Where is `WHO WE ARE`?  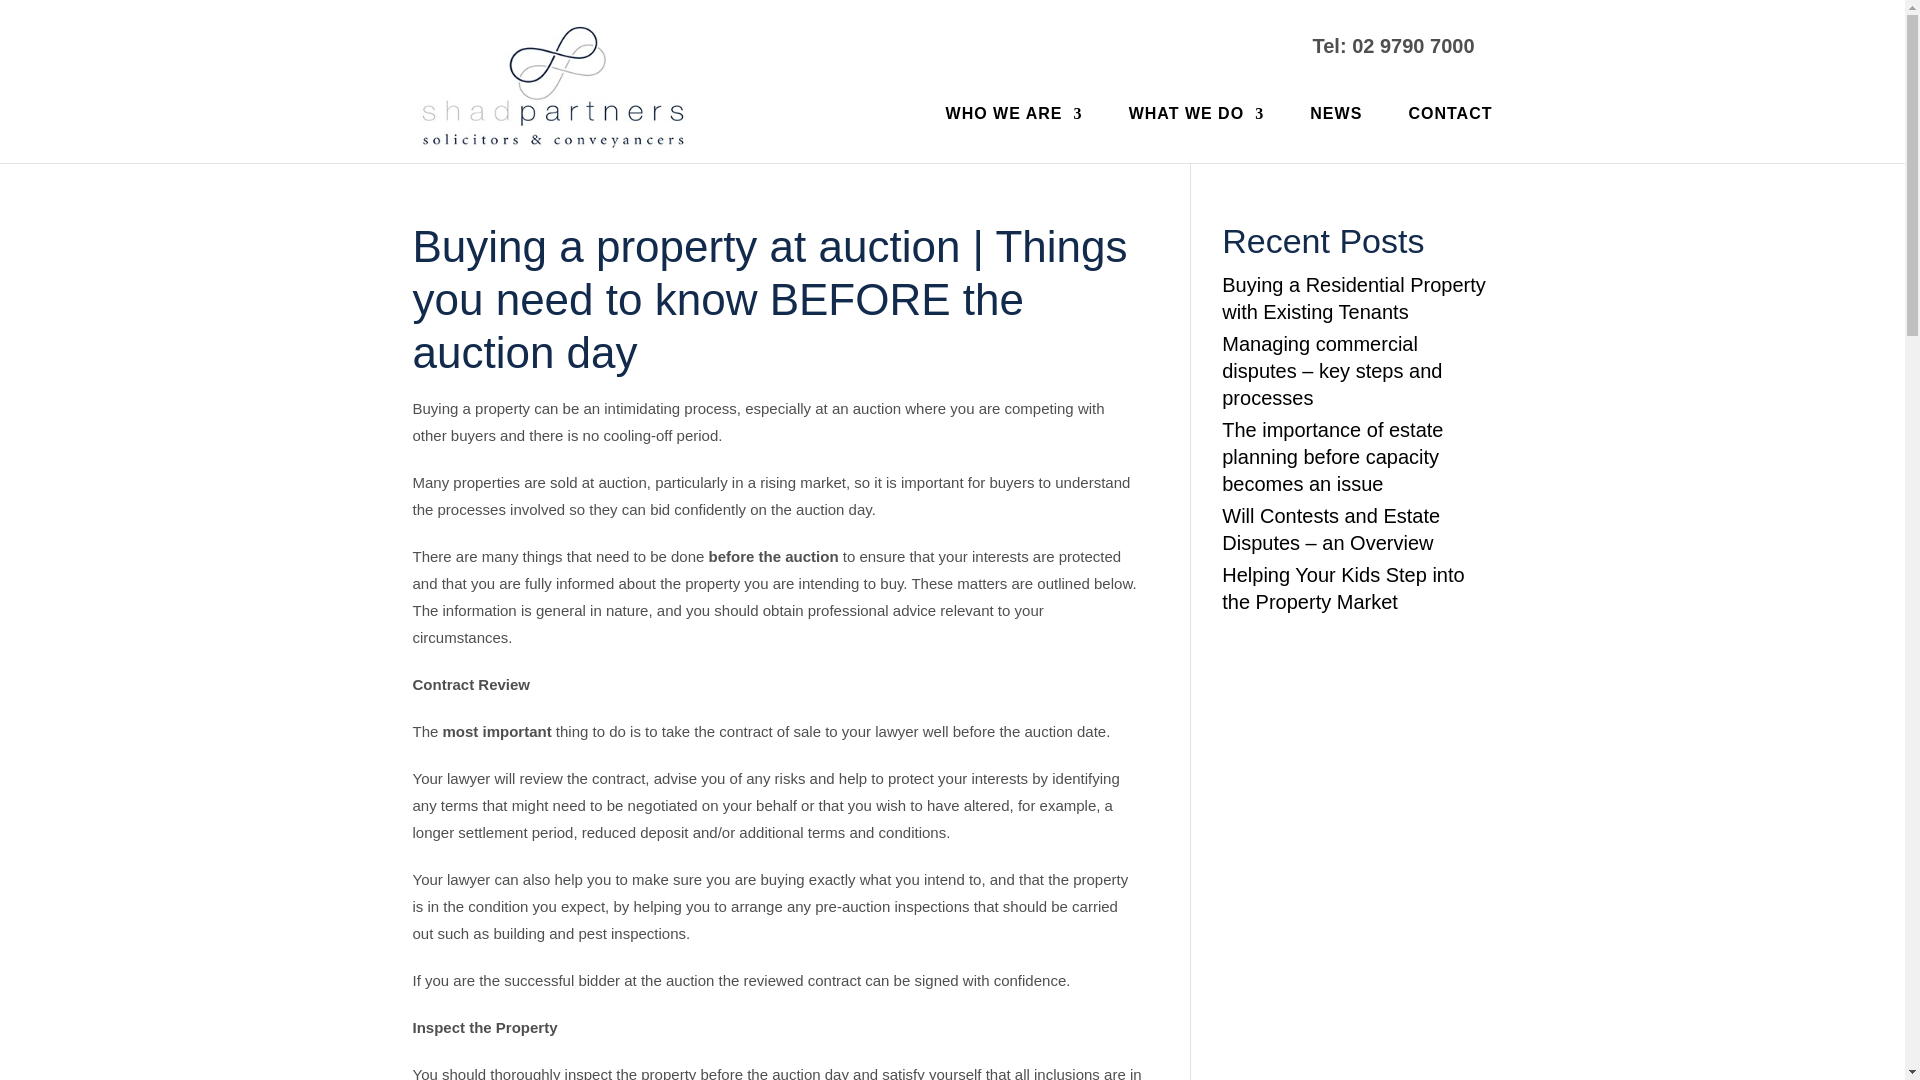
WHO WE ARE is located at coordinates (1014, 130).